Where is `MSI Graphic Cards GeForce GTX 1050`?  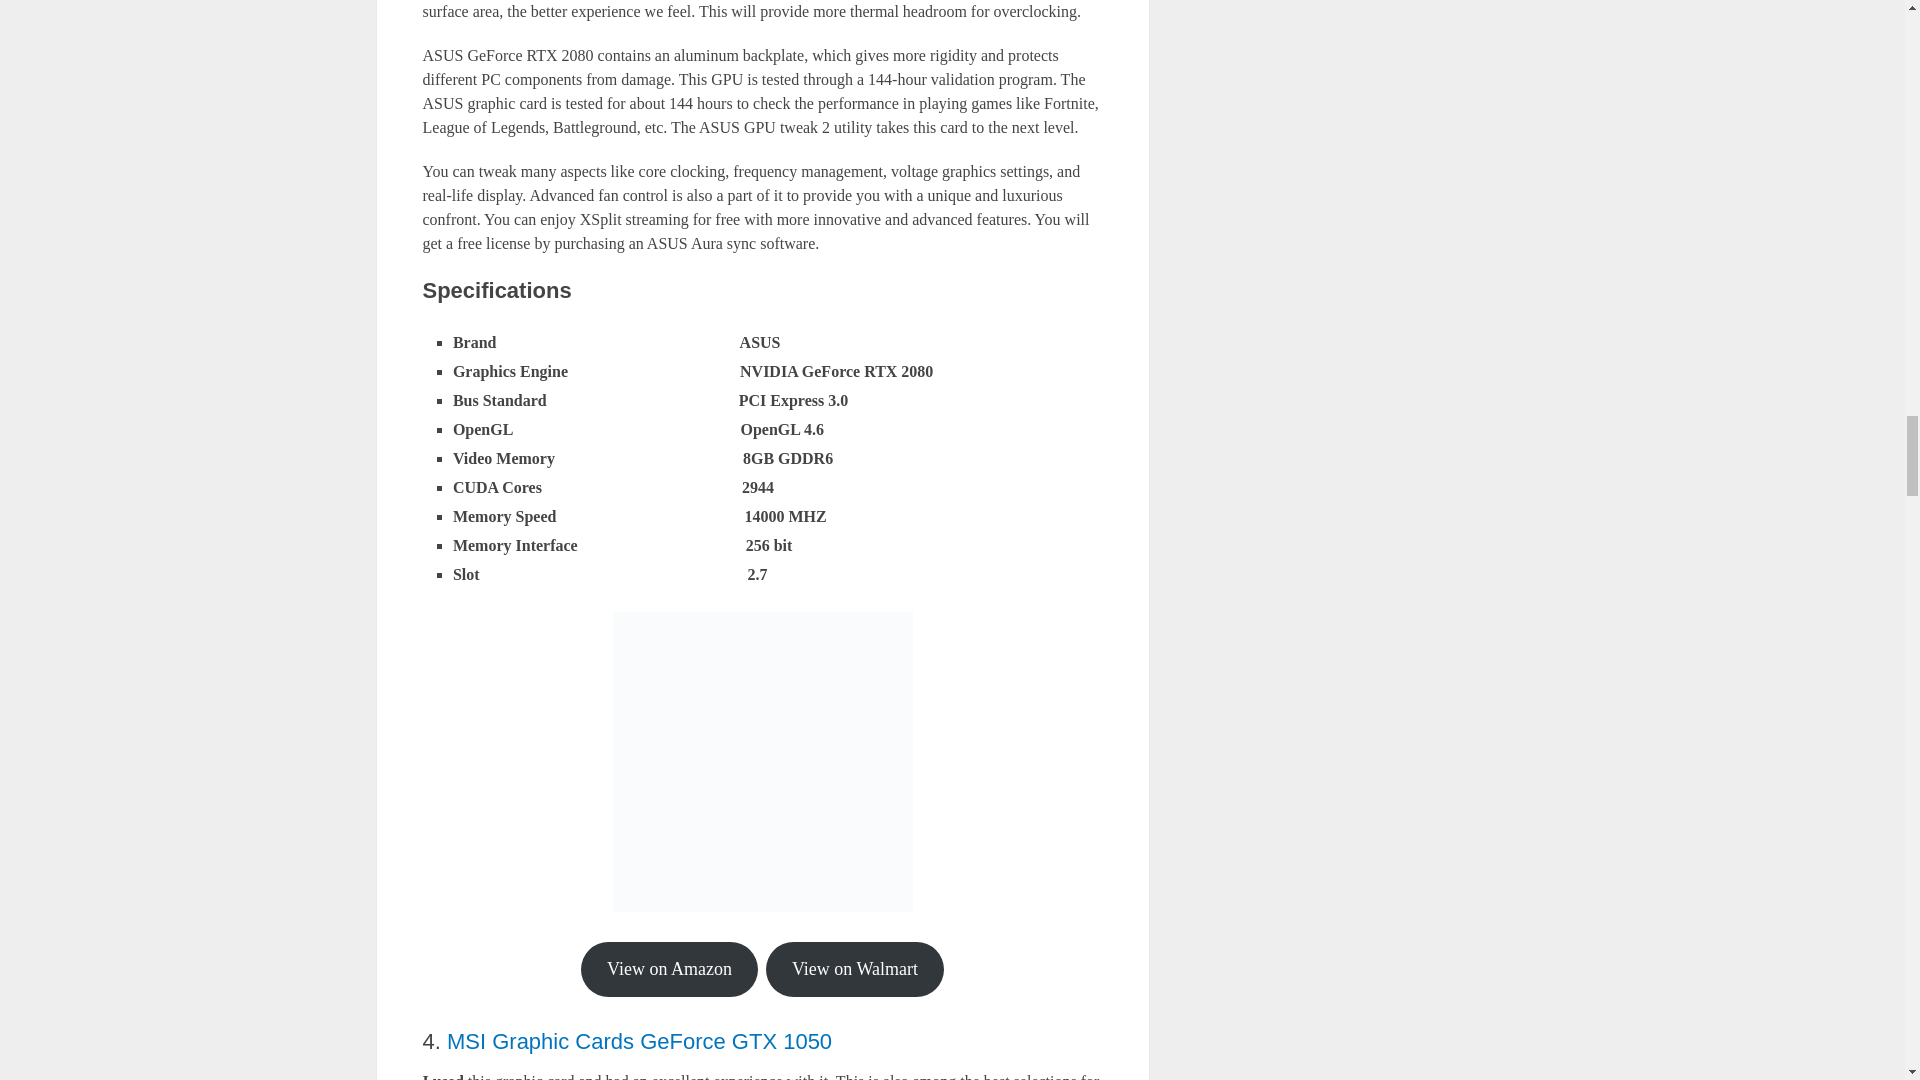 MSI Graphic Cards GeForce GTX 1050 is located at coordinates (639, 1042).